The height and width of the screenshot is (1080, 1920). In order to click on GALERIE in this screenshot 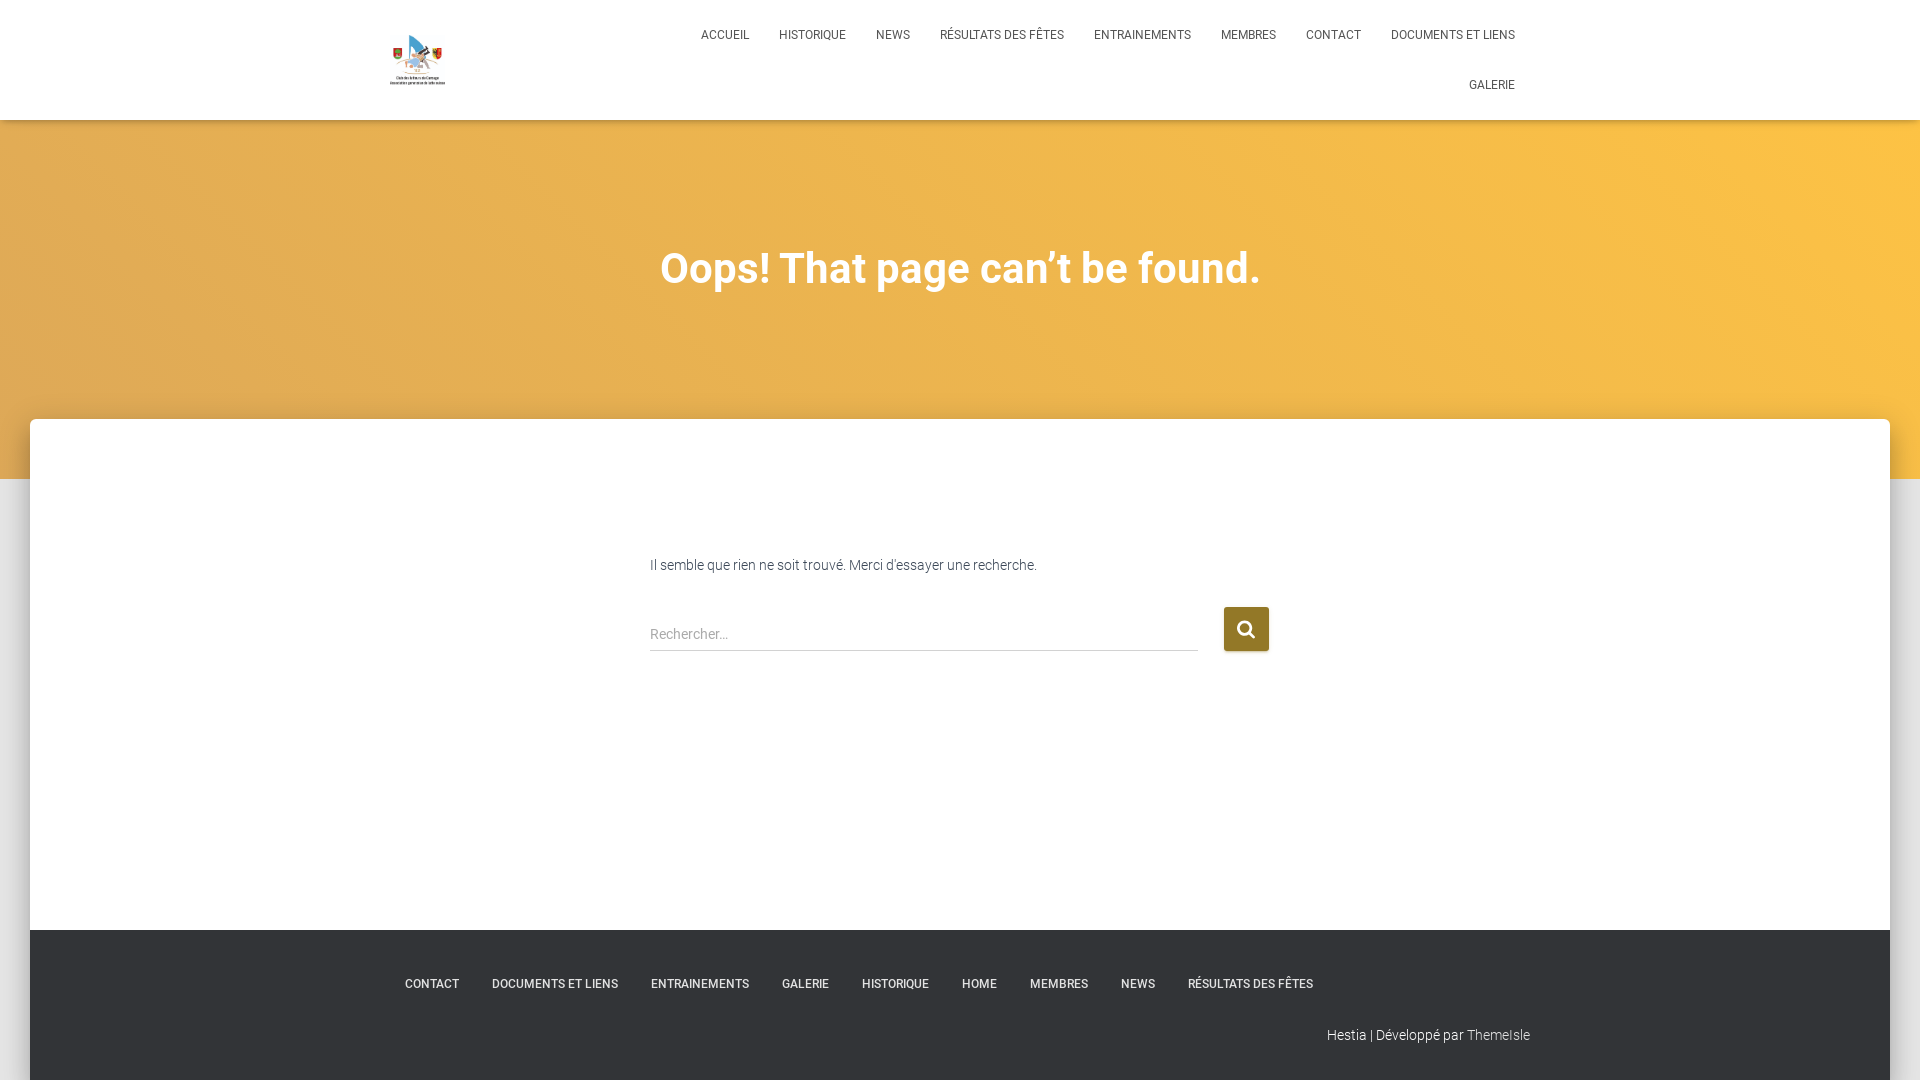, I will do `click(806, 984)`.